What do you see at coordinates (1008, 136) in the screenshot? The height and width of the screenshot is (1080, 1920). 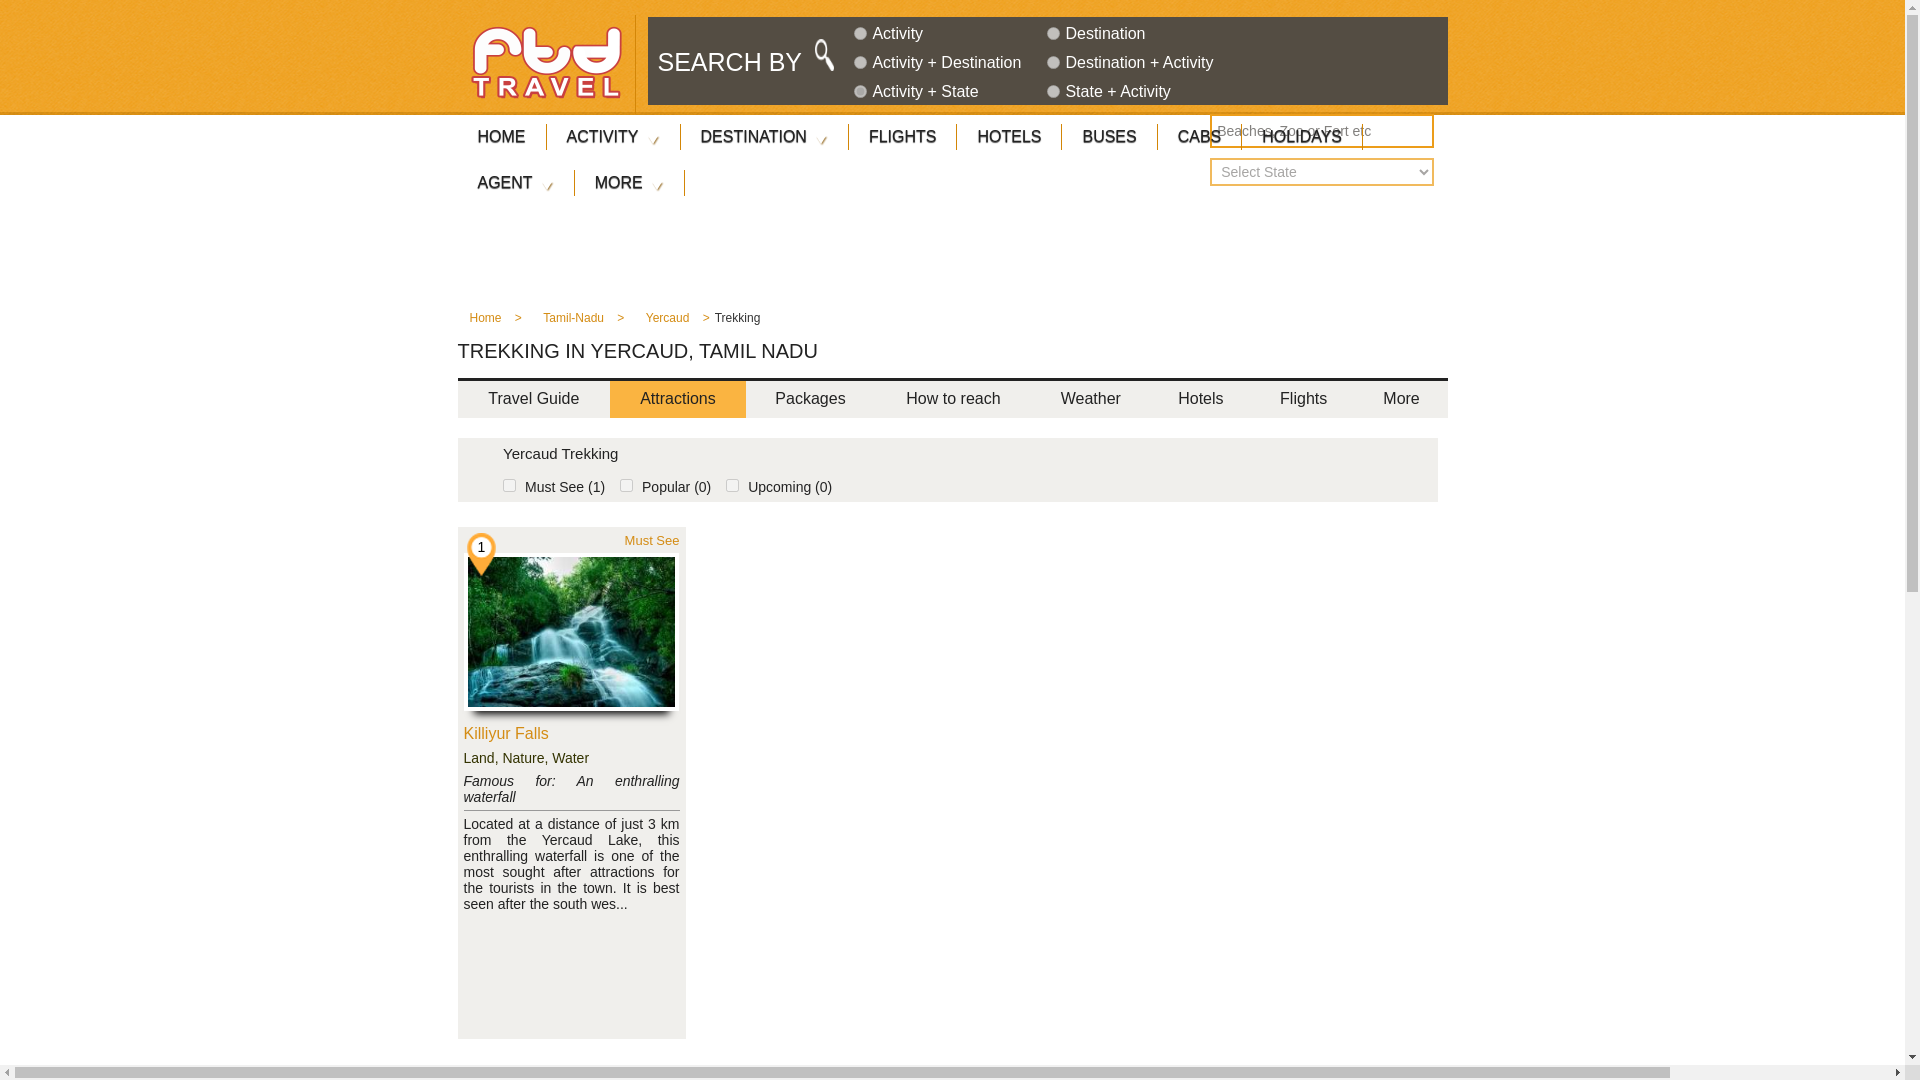 I see `HOTELS` at bounding box center [1008, 136].